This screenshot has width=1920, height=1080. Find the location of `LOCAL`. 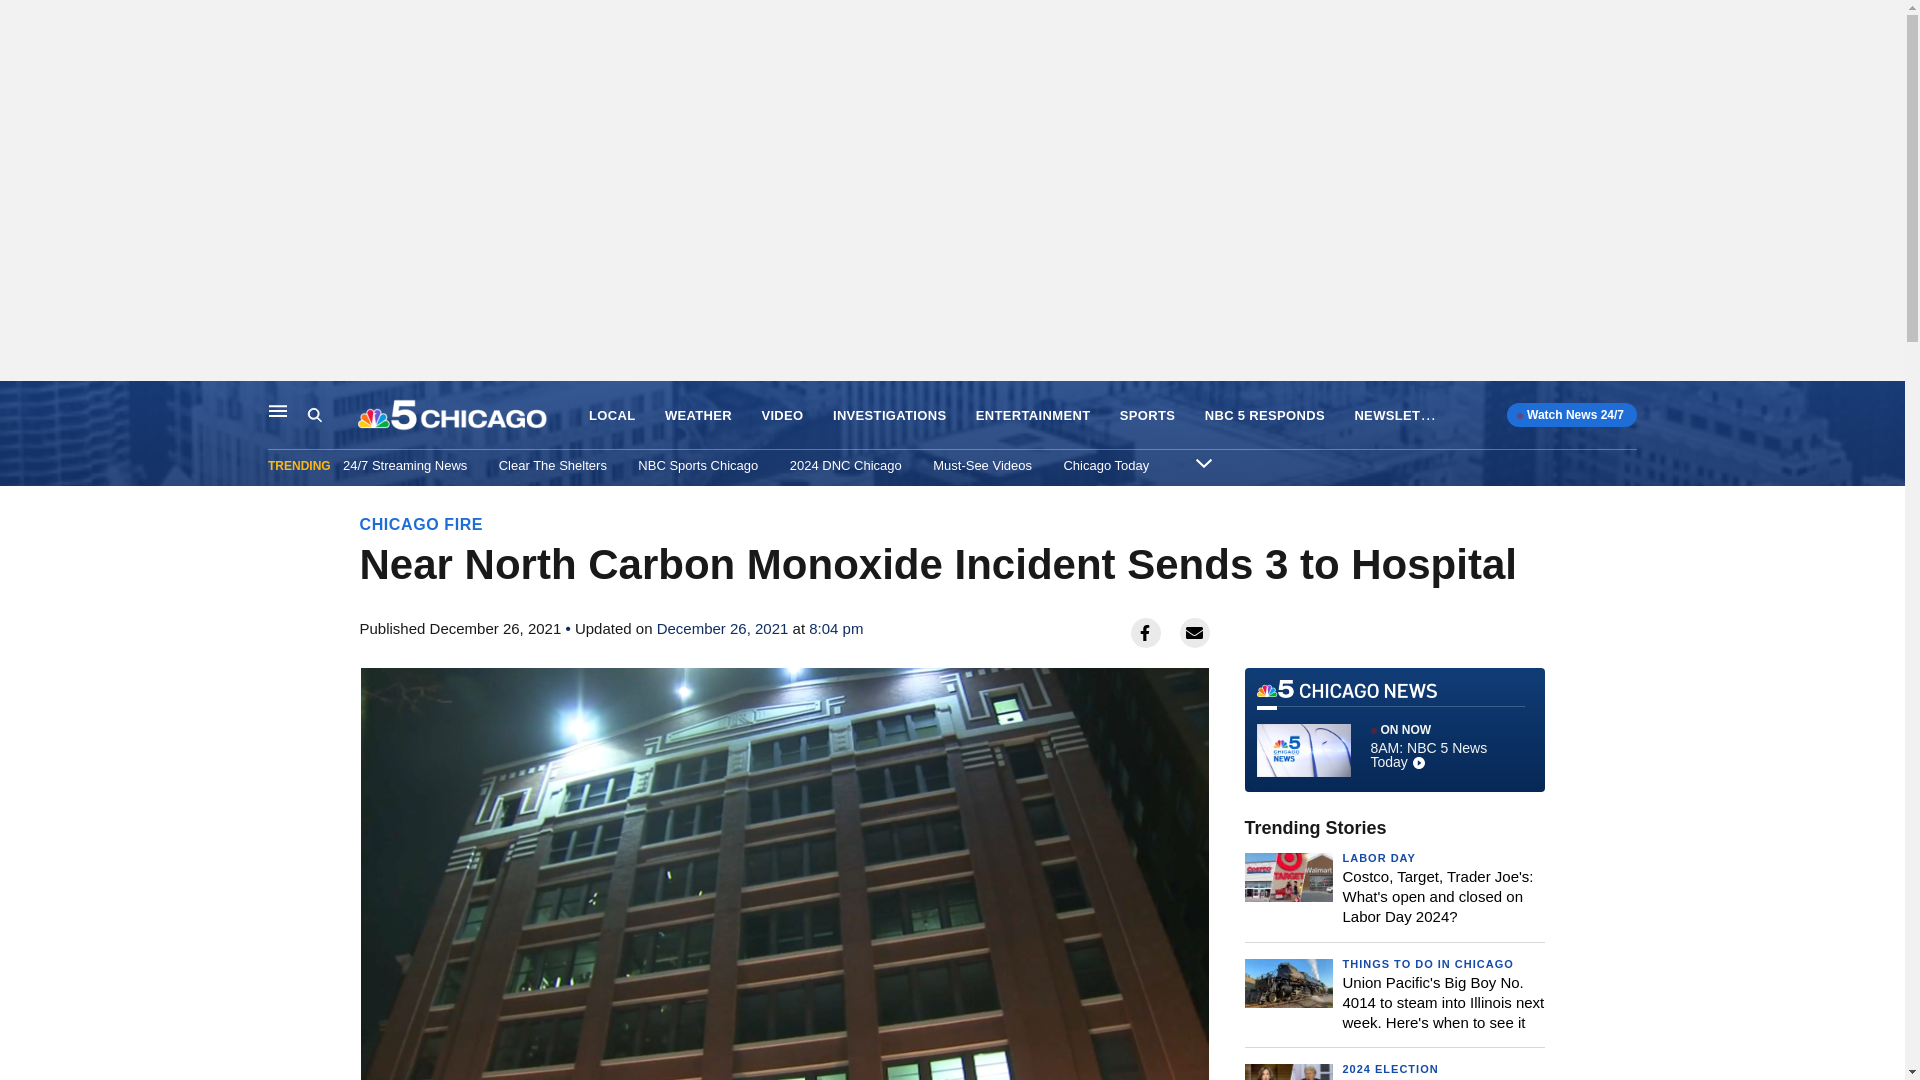

LOCAL is located at coordinates (612, 416).